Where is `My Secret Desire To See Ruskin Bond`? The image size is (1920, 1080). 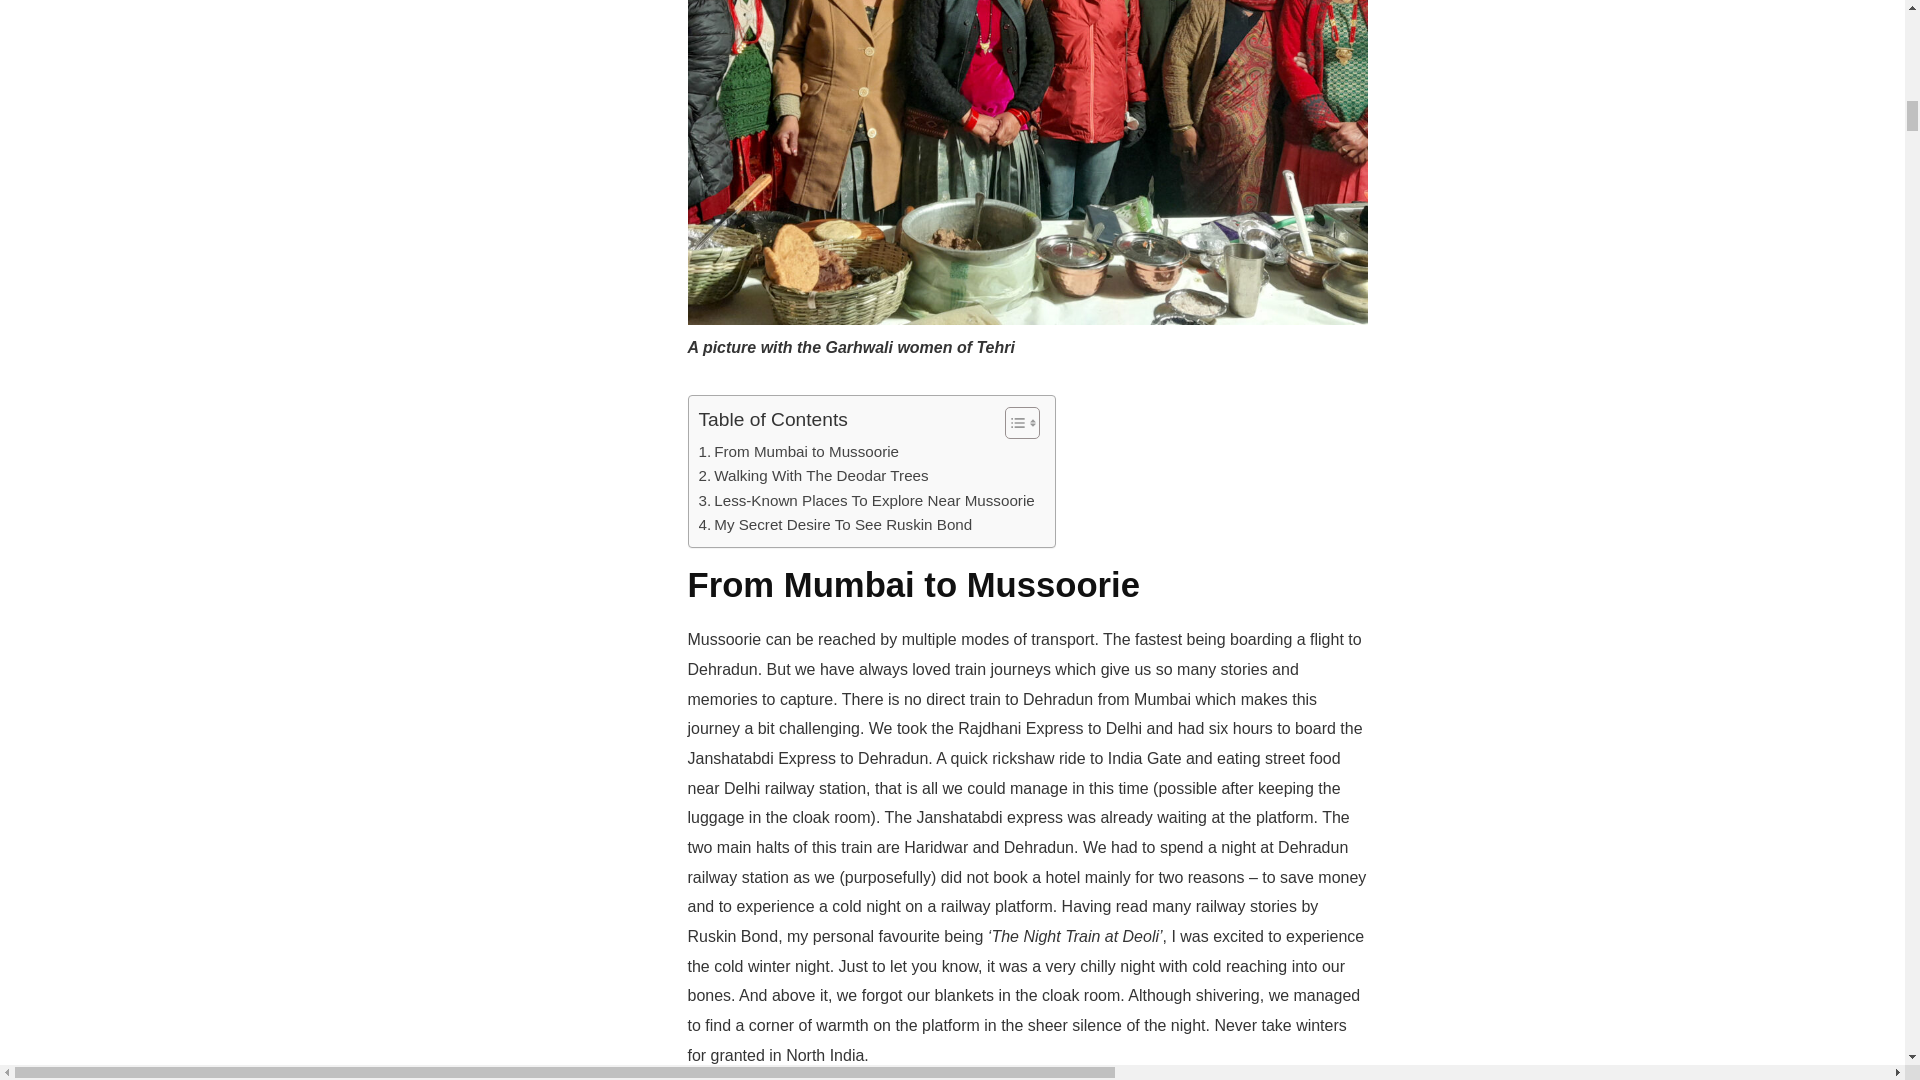 My Secret Desire To See Ruskin Bond is located at coordinates (836, 524).